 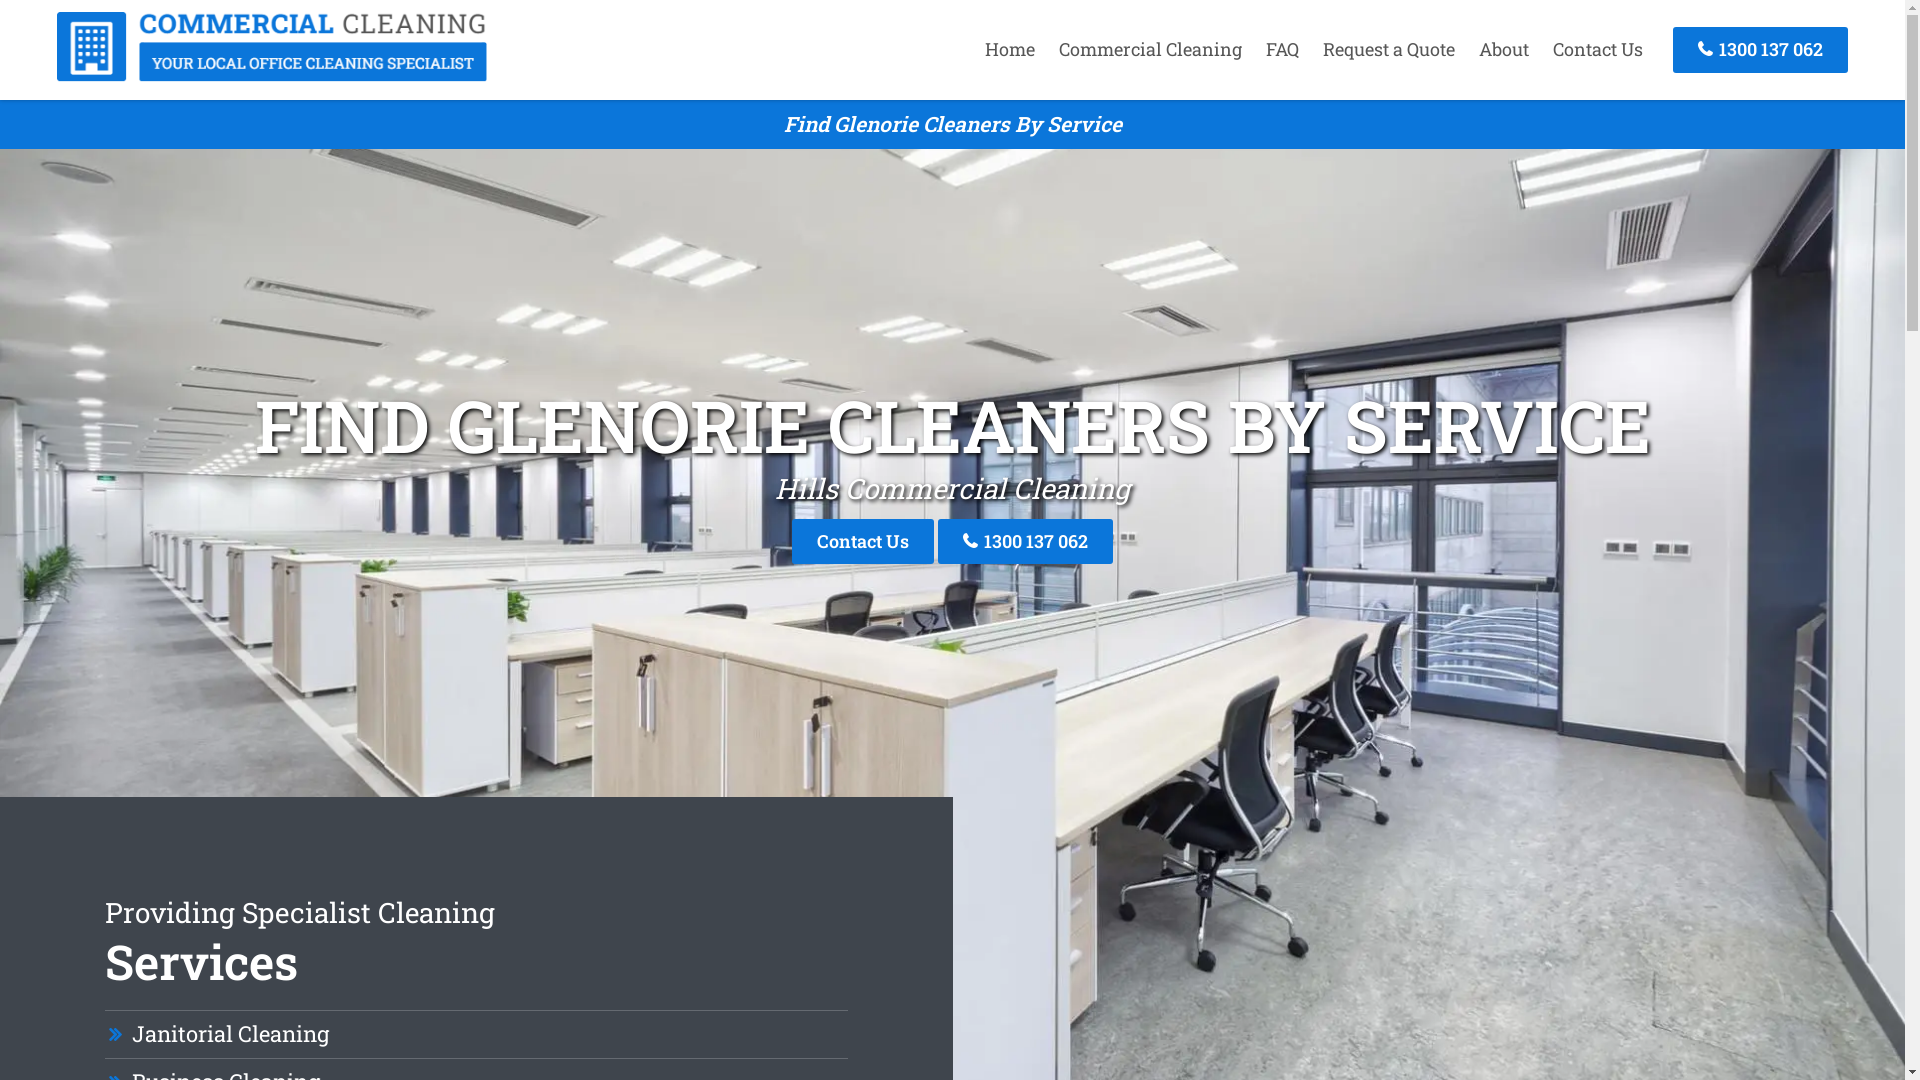 I want to click on Contact Us, so click(x=1598, y=49).